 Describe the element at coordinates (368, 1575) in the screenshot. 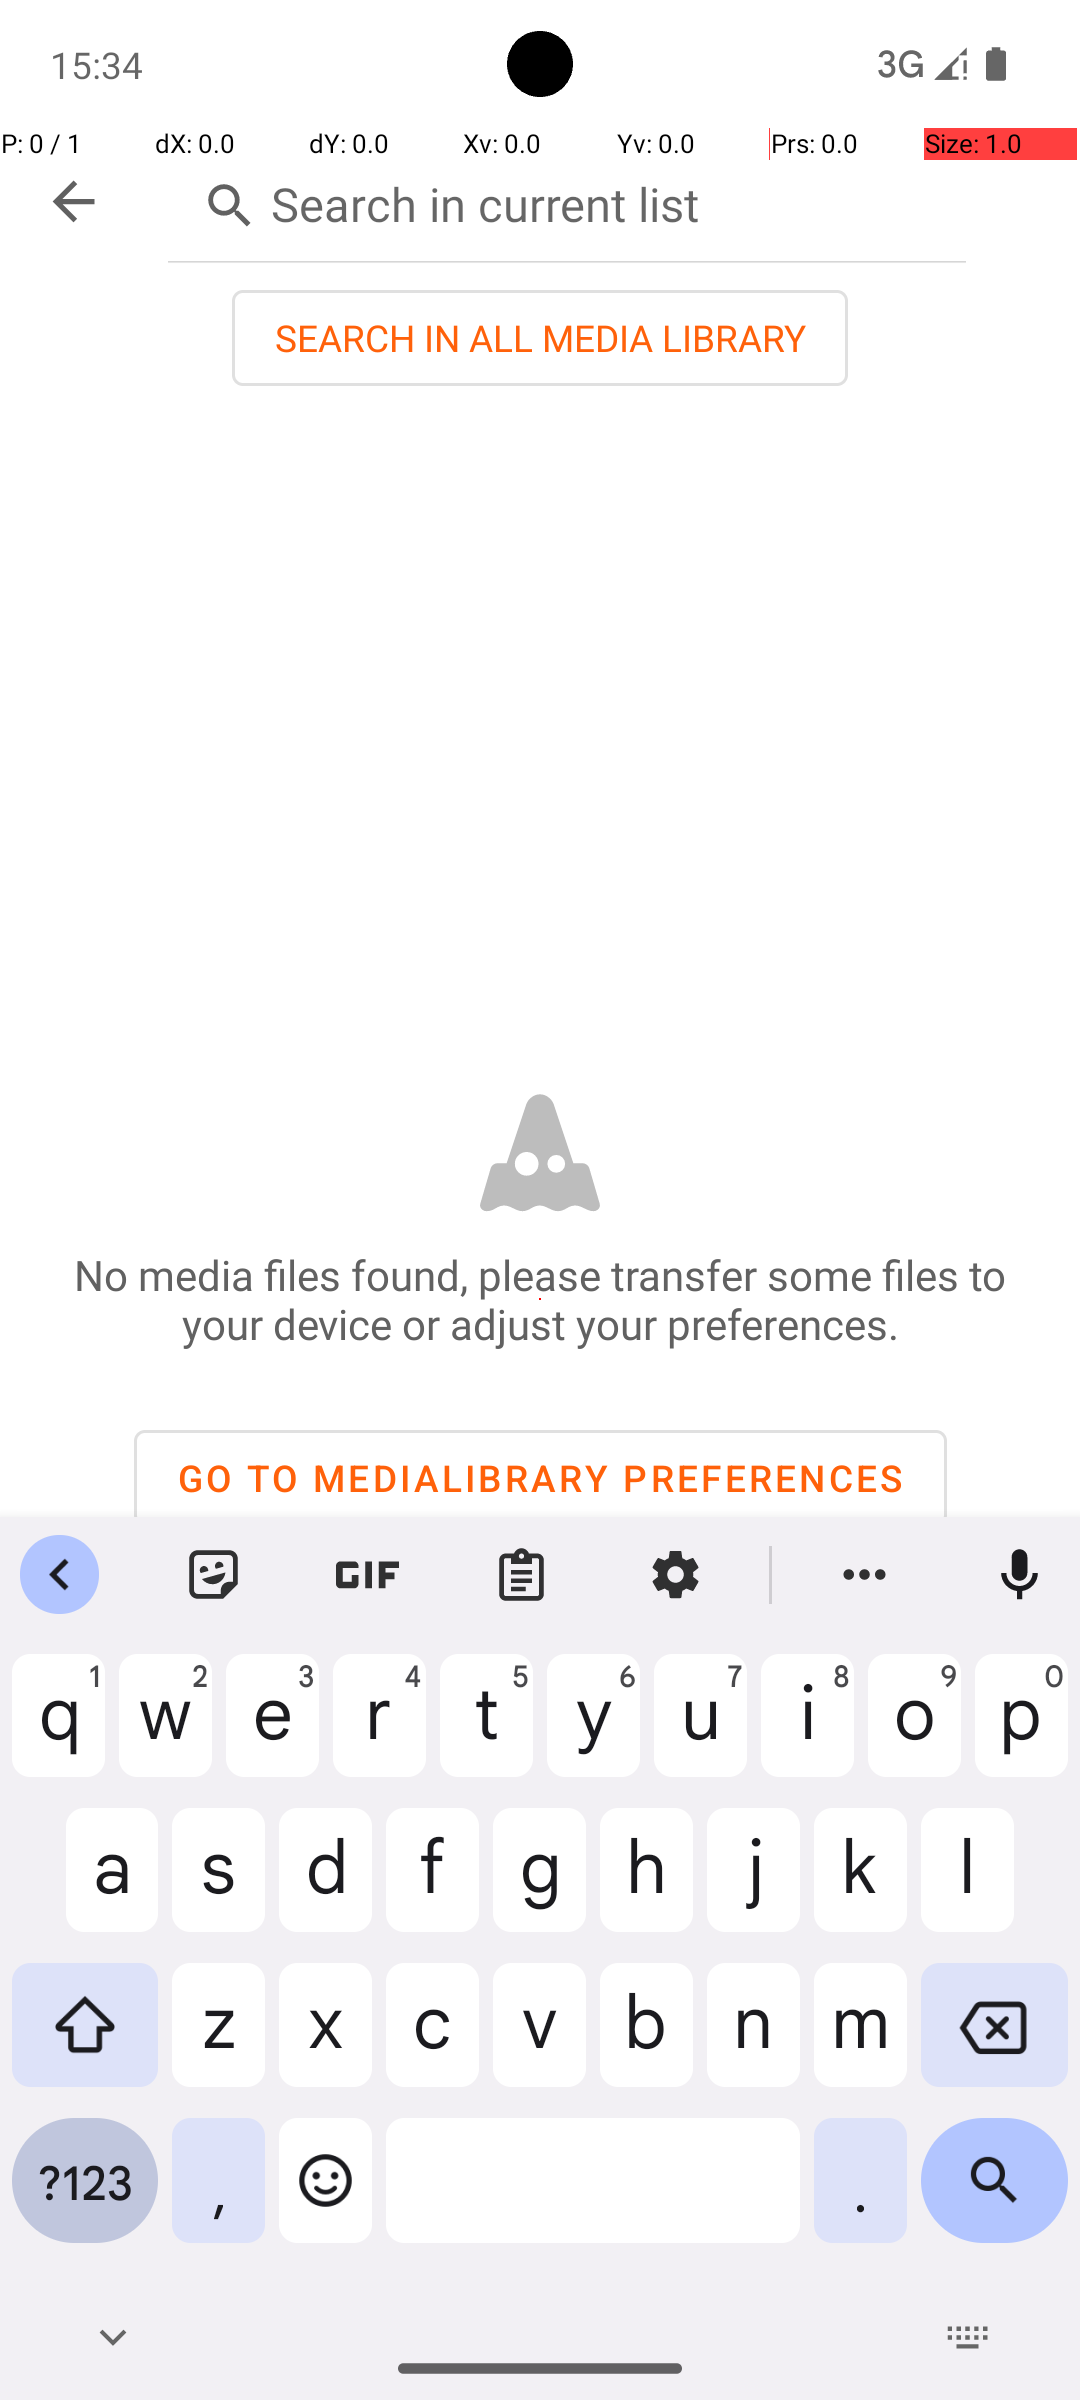

I see `GIF Keyboard` at that location.